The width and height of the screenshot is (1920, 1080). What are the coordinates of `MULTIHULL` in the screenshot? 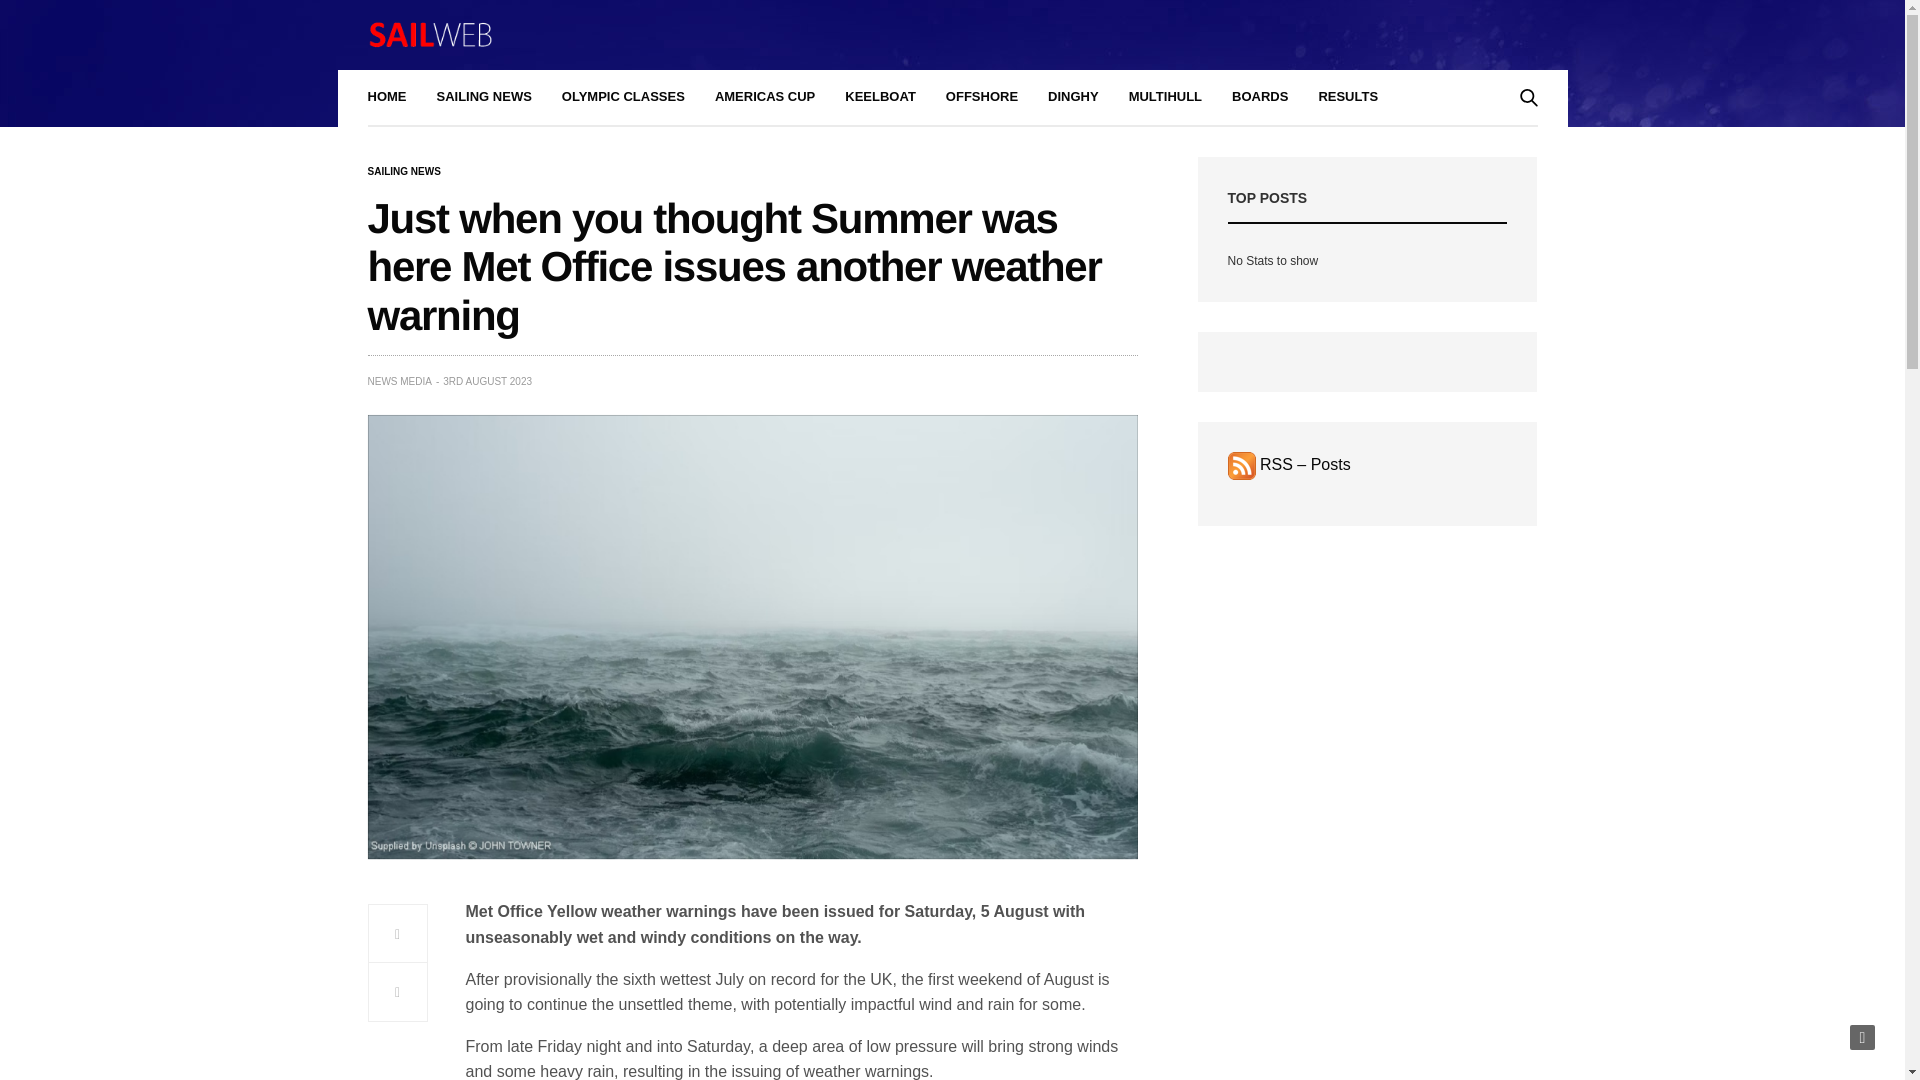 It's located at (1164, 98).